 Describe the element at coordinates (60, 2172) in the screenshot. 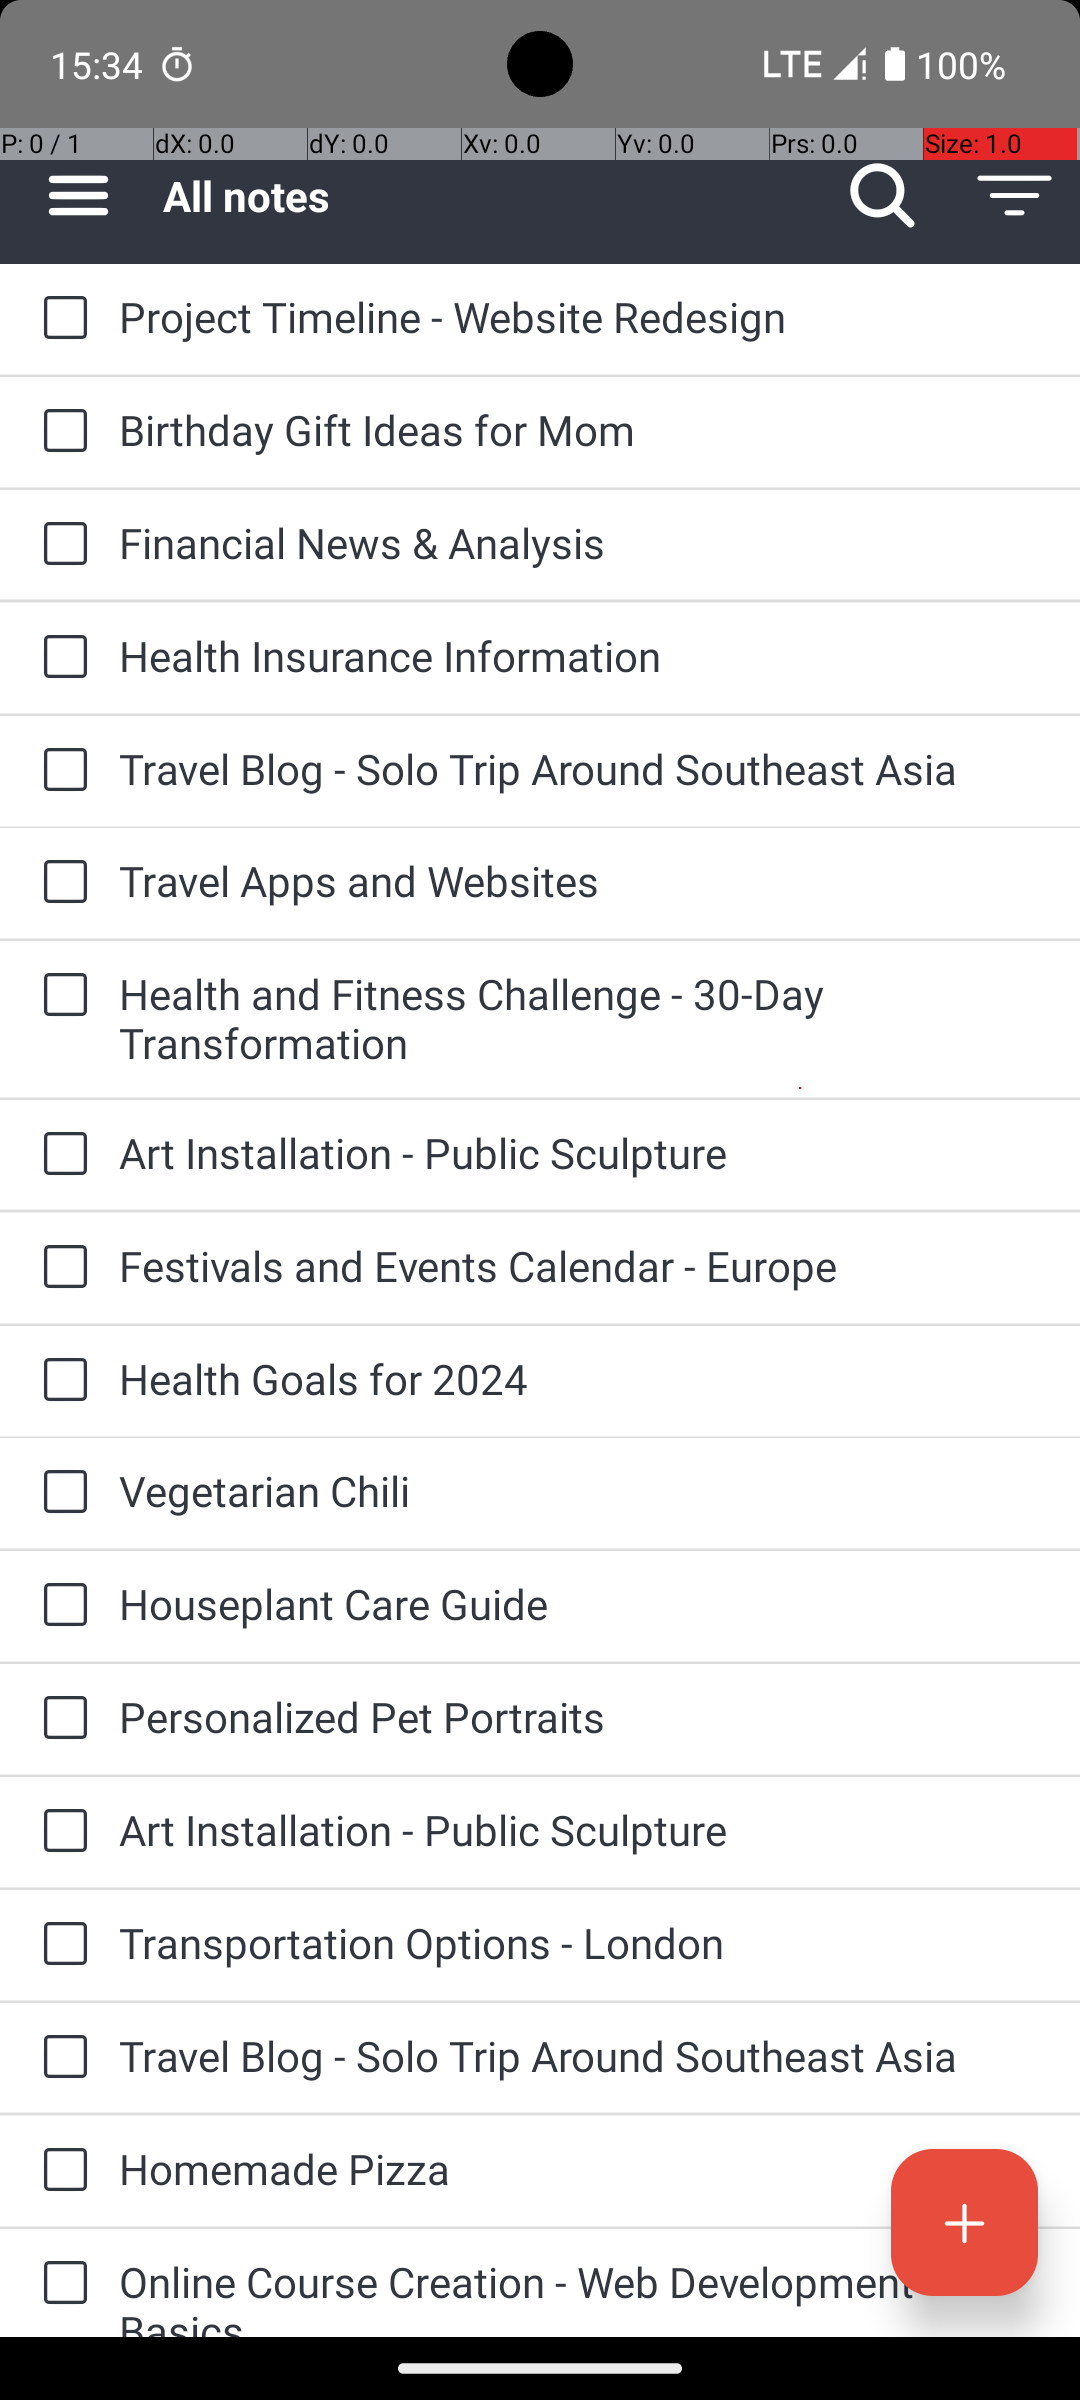

I see `to-do: Homemade Pizza` at that location.